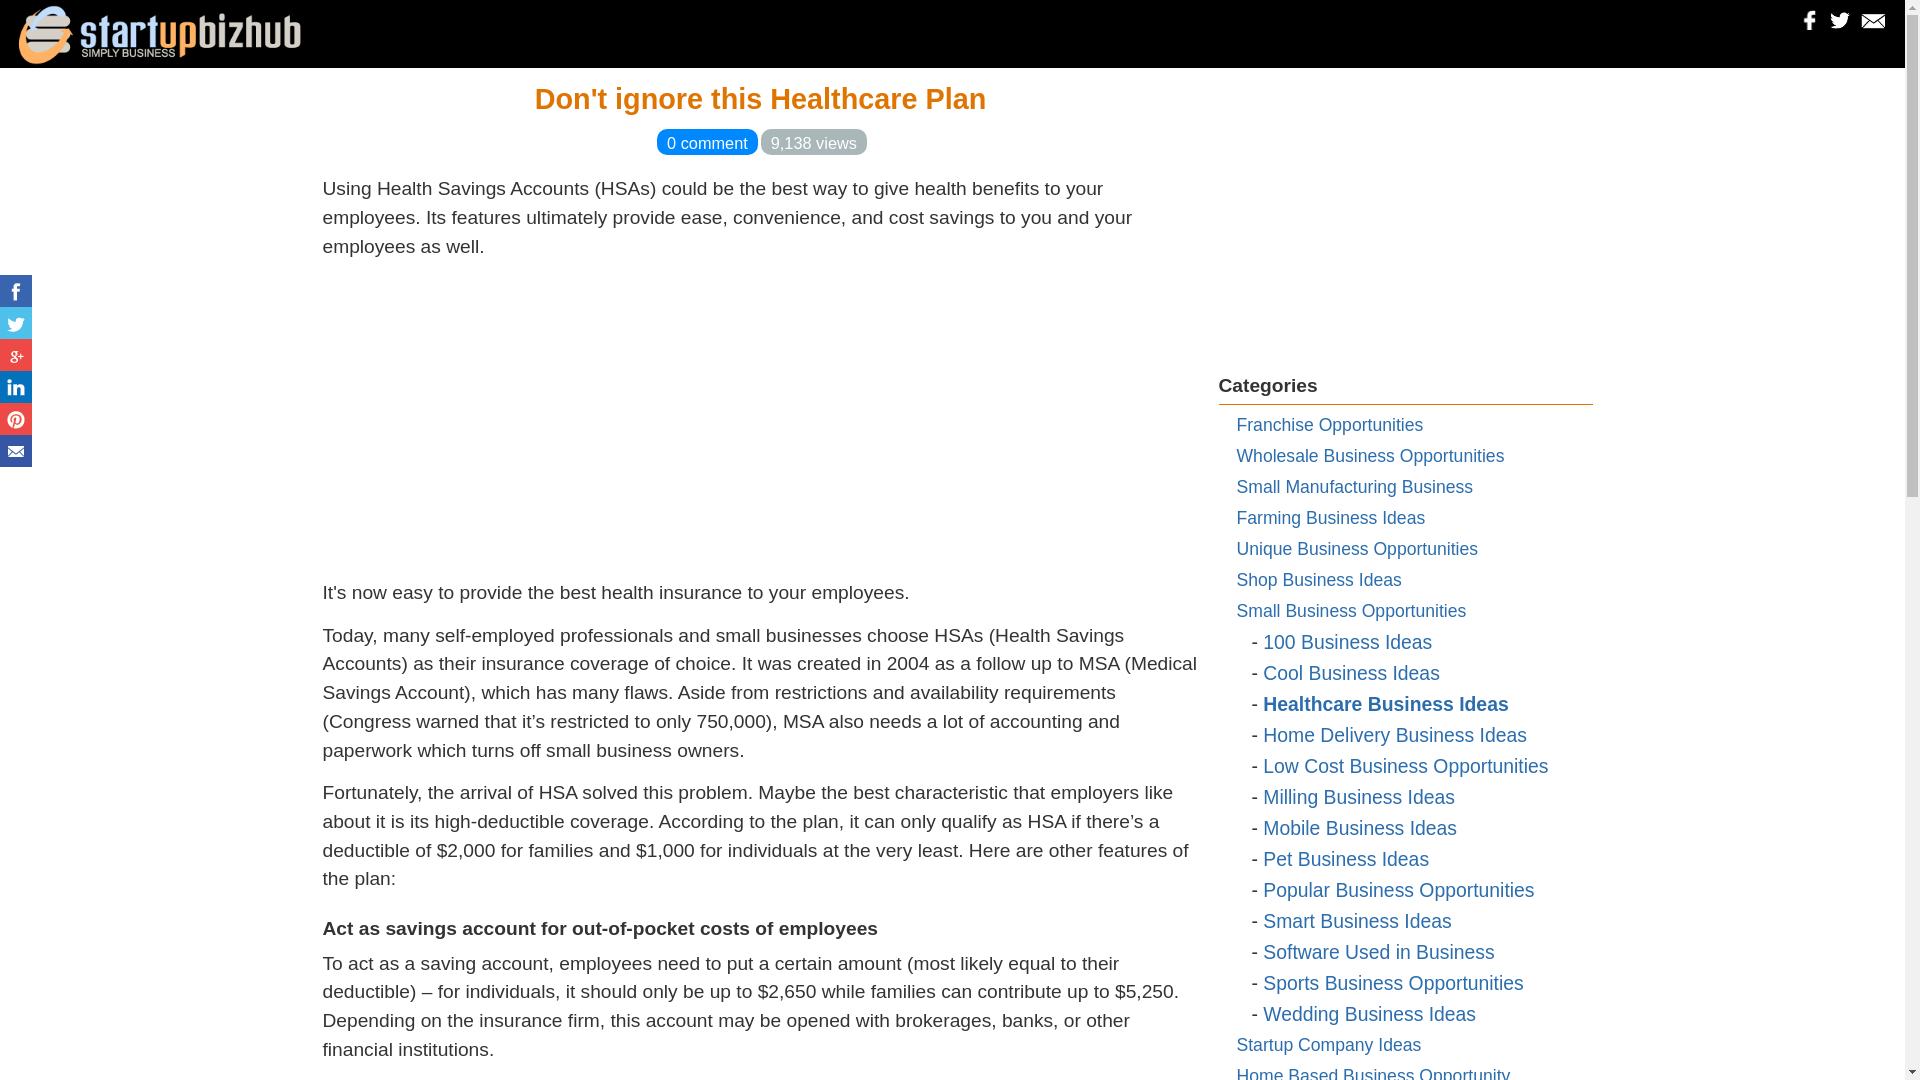  I want to click on Pet Business Ideas, so click(1346, 858).